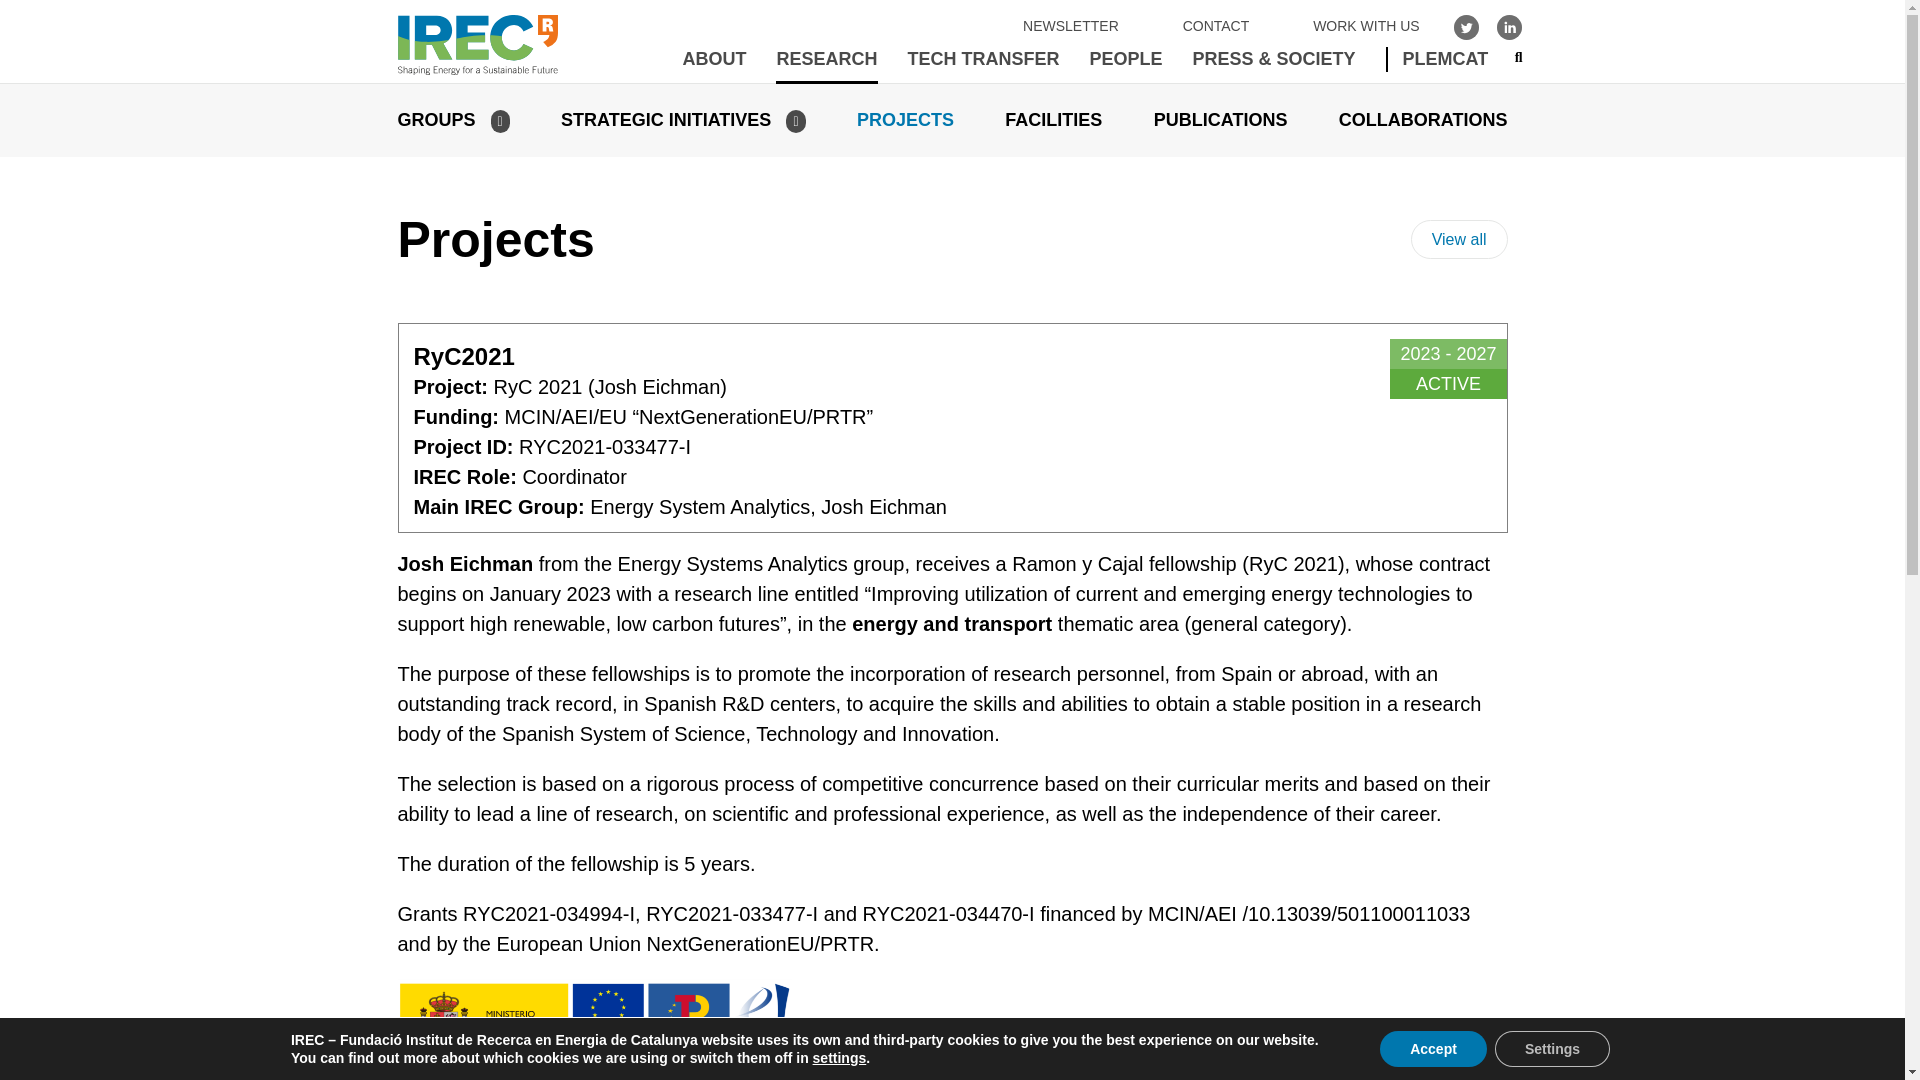 The image size is (1920, 1080). Describe the element at coordinates (905, 120) in the screenshot. I see `PROJECTS` at that location.